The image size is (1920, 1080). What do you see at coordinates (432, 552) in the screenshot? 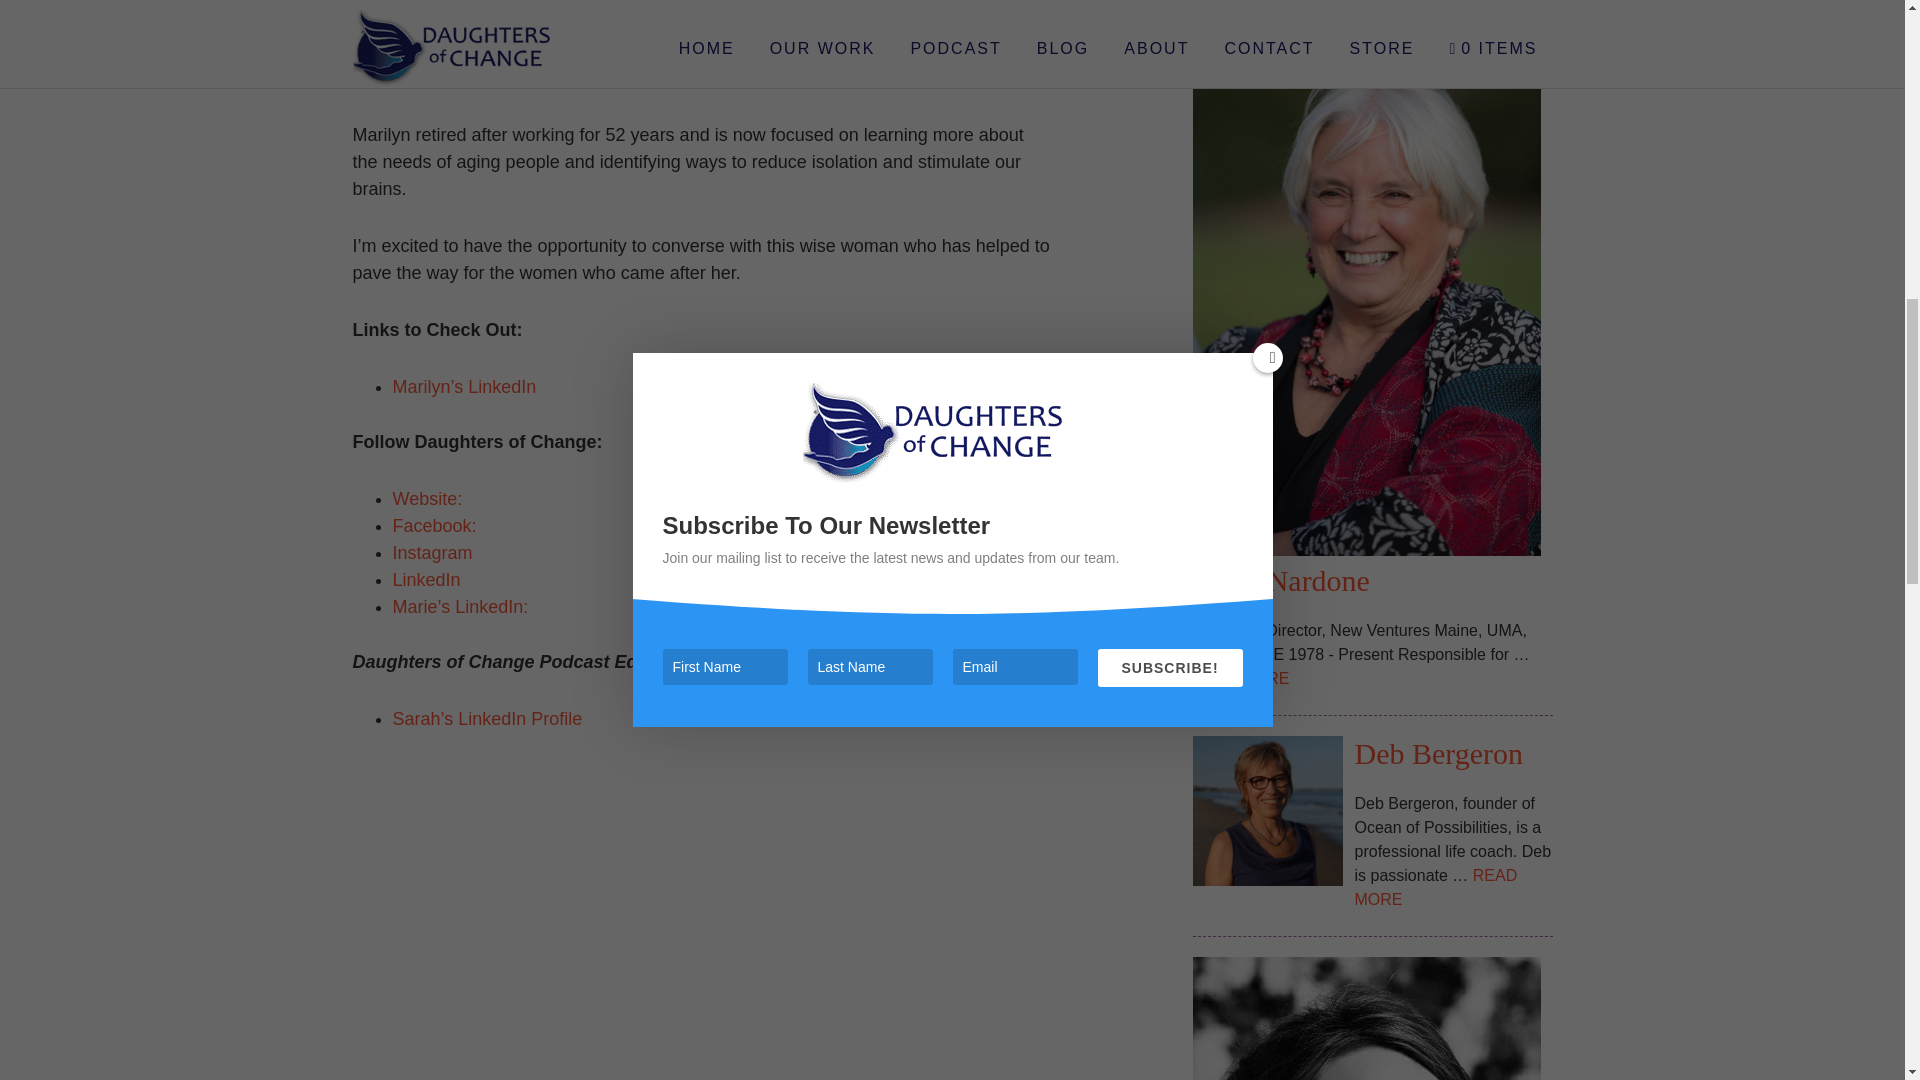
I see `Instagram` at bounding box center [432, 552].